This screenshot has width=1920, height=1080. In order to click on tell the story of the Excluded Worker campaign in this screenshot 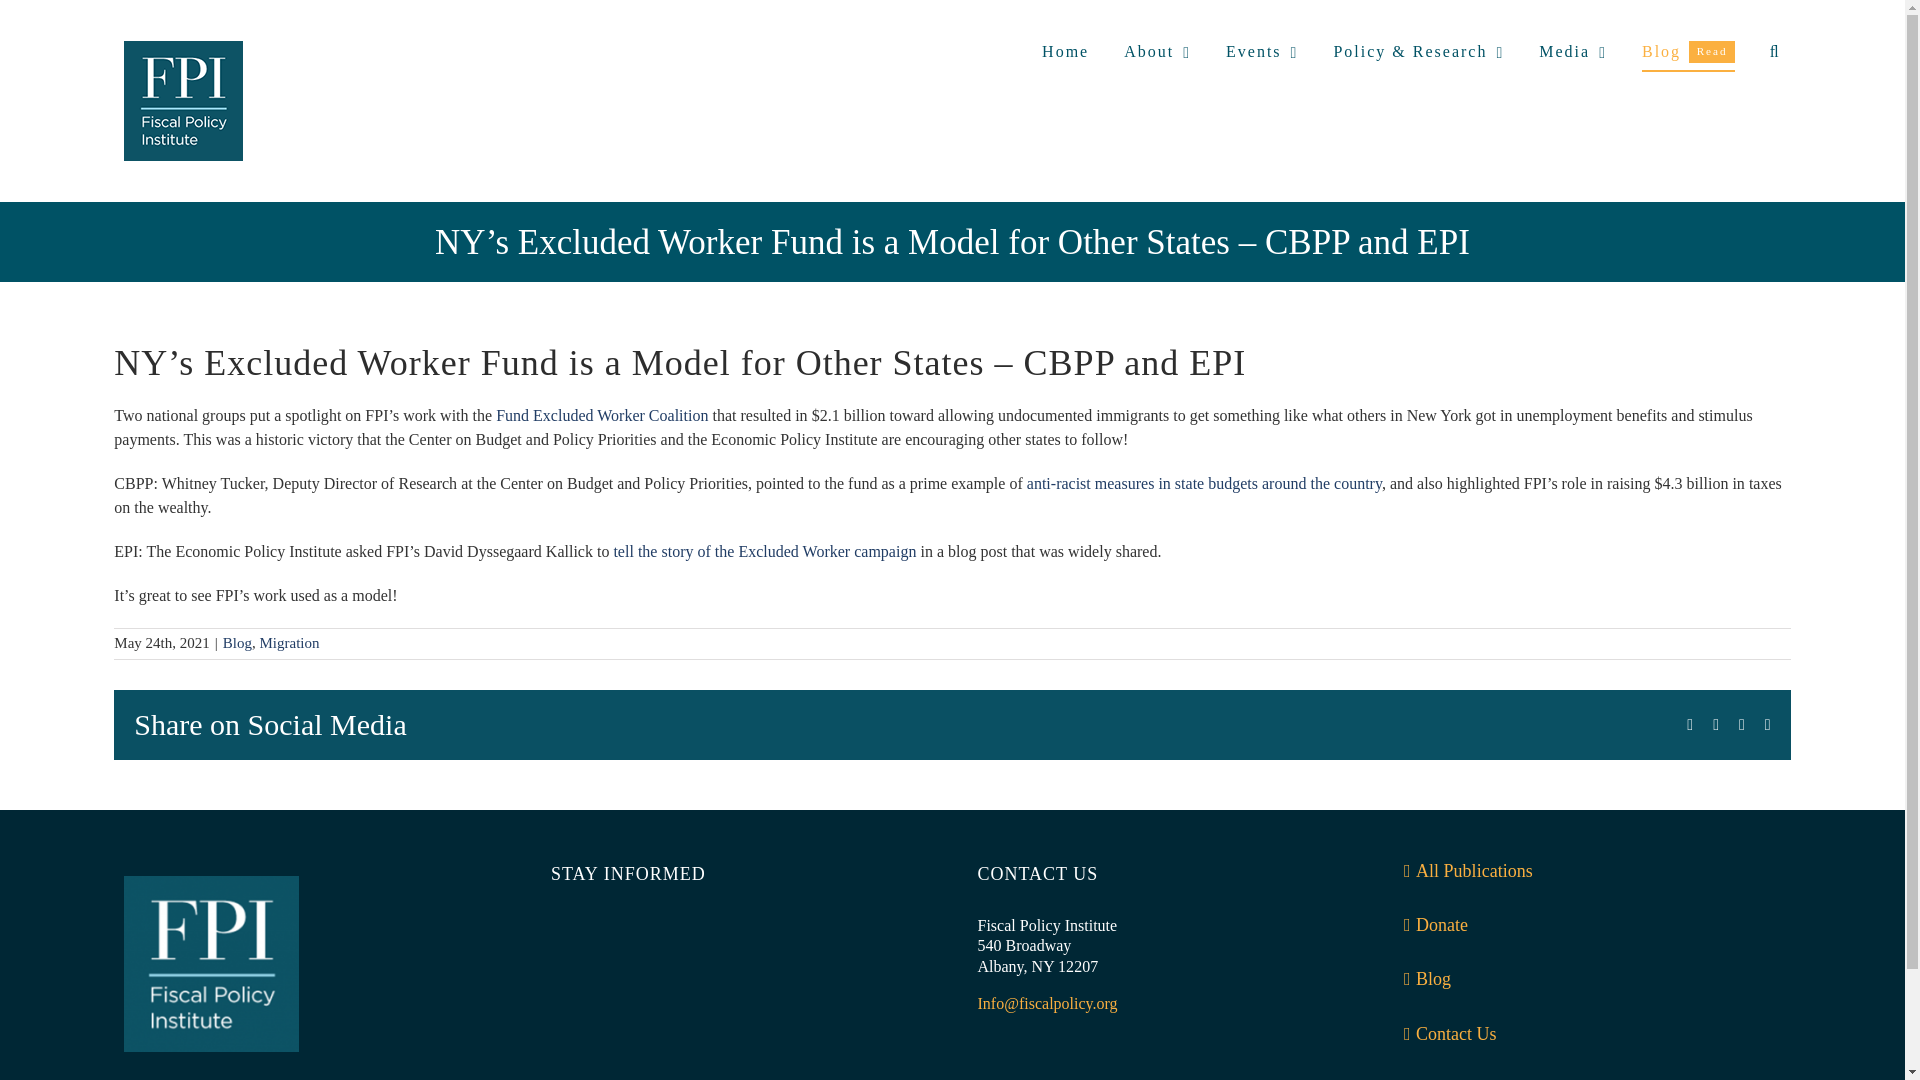, I will do `click(764, 552)`.